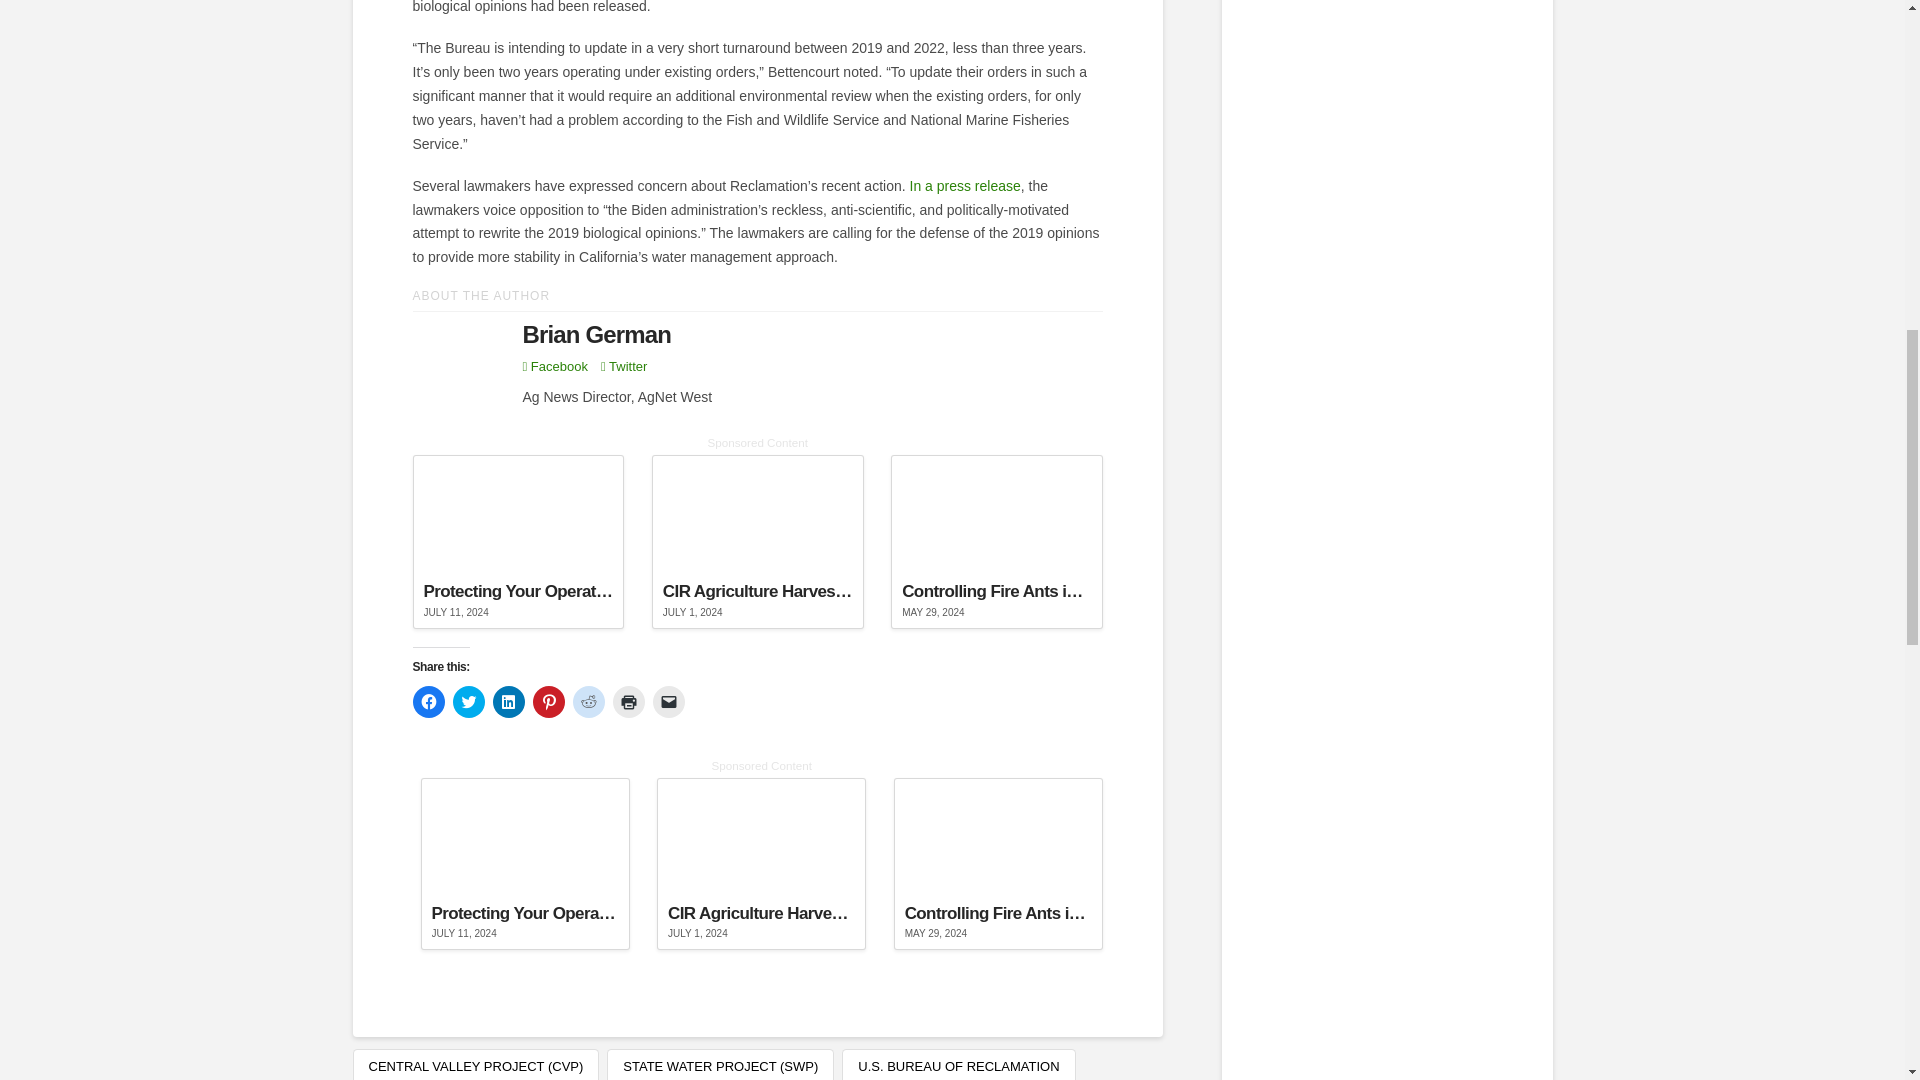 The image size is (1920, 1080). What do you see at coordinates (624, 367) in the screenshot?
I see `Visit the Twitter Profile for Brian German` at bounding box center [624, 367].